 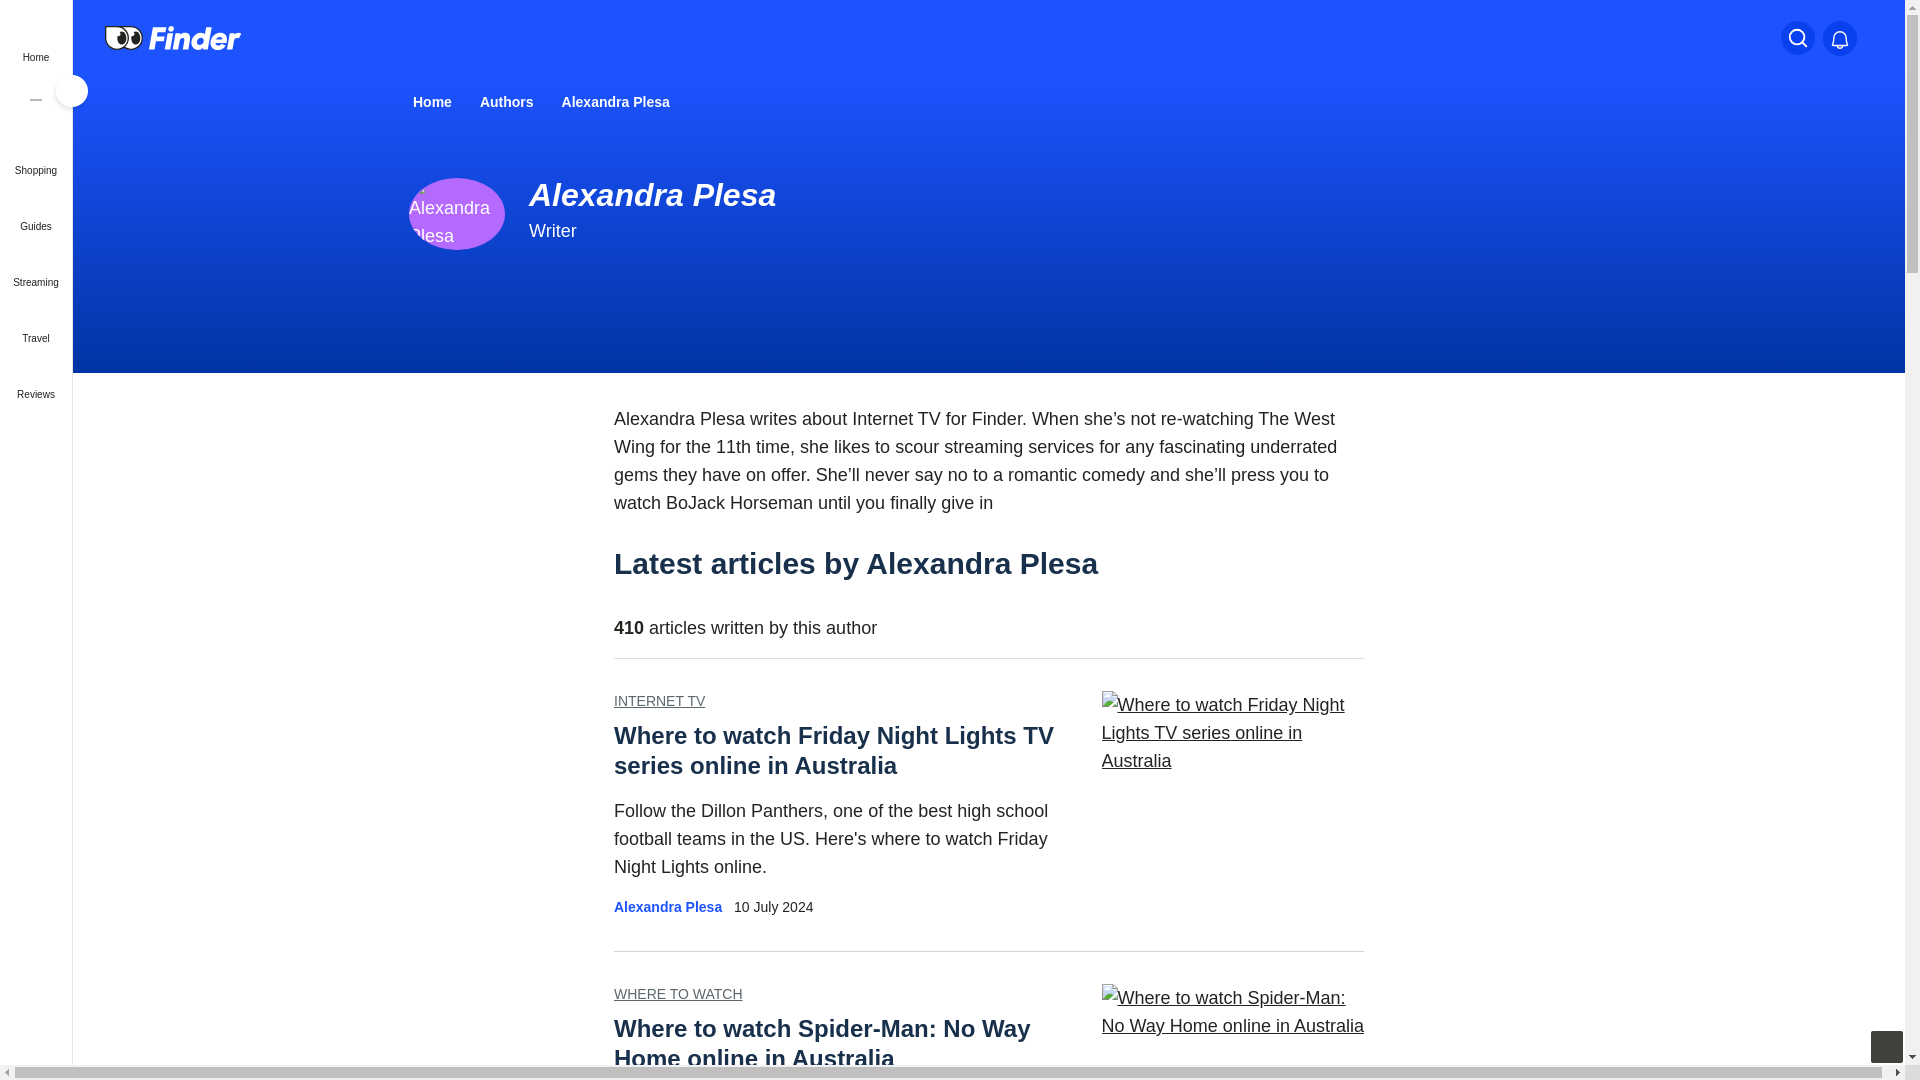 I want to click on Home, so click(x=430, y=102).